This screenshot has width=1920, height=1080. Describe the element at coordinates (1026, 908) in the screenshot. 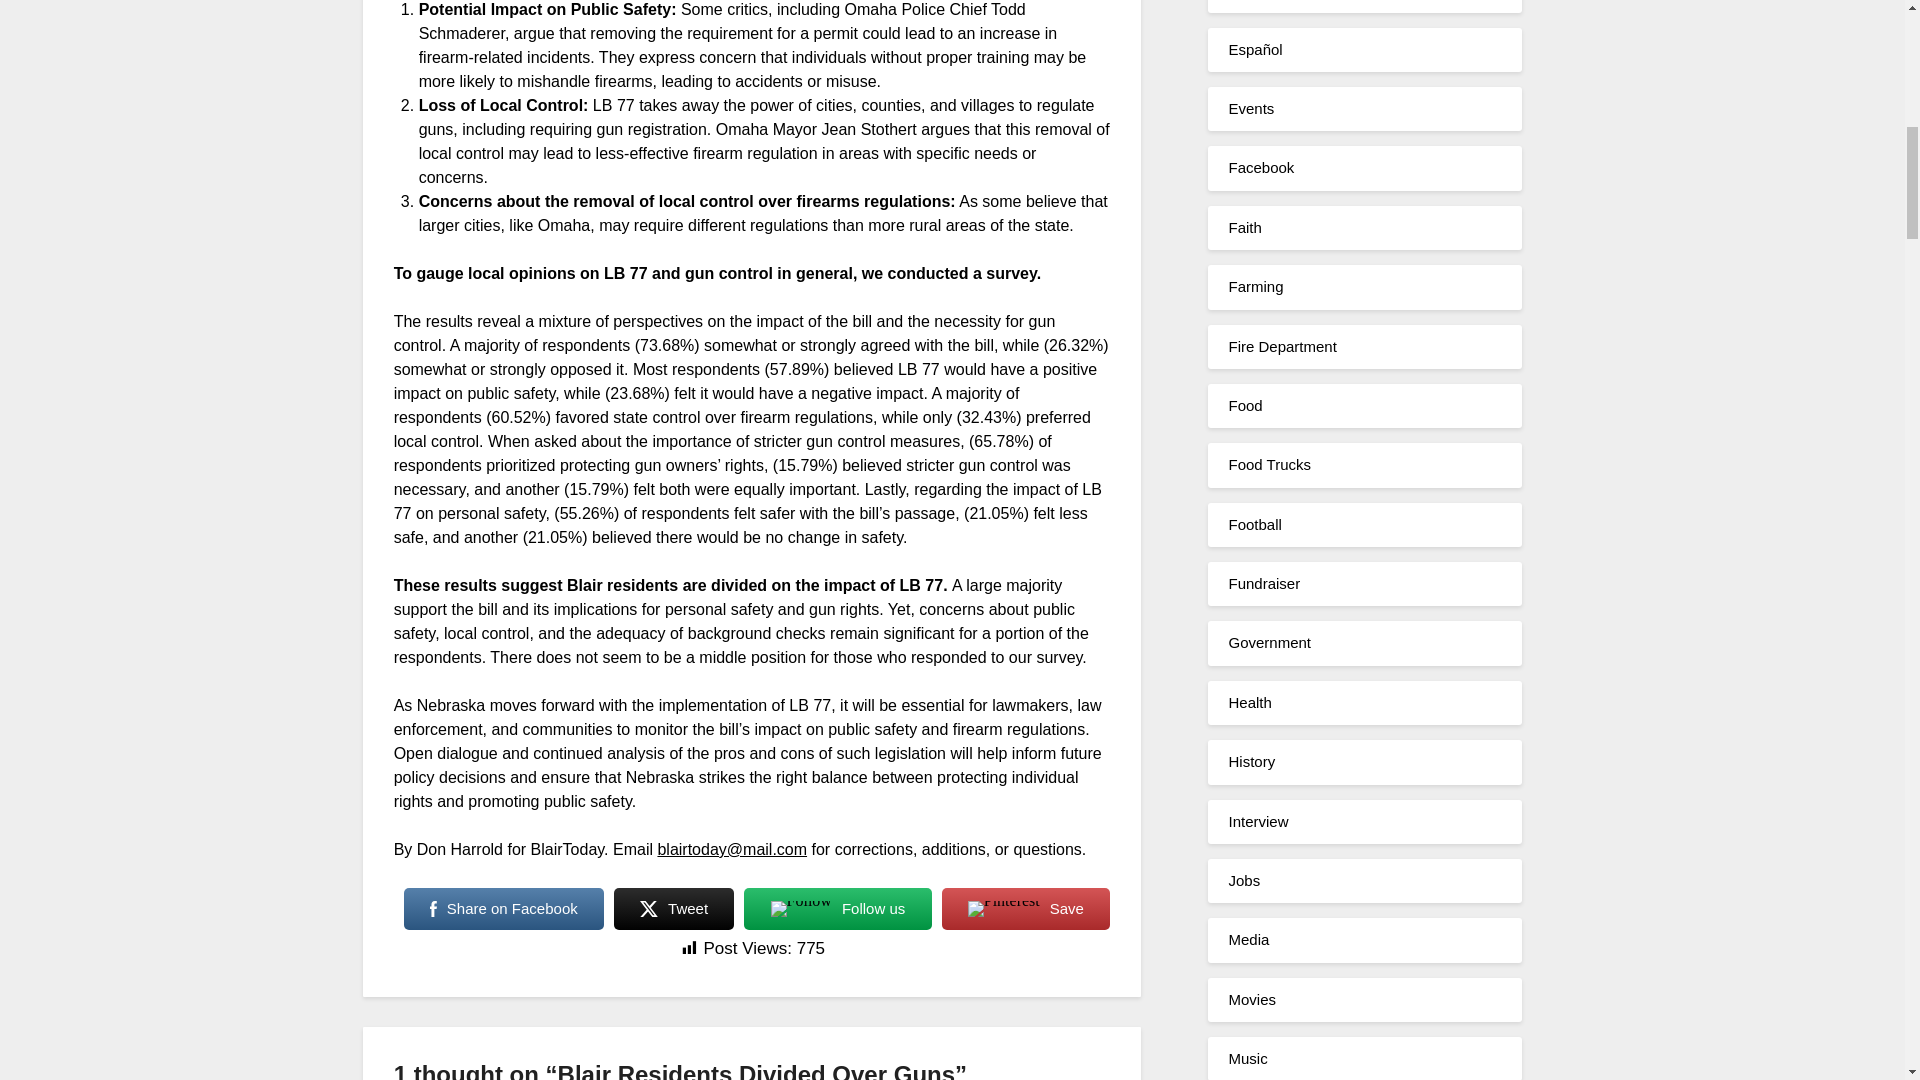

I see `Save` at that location.